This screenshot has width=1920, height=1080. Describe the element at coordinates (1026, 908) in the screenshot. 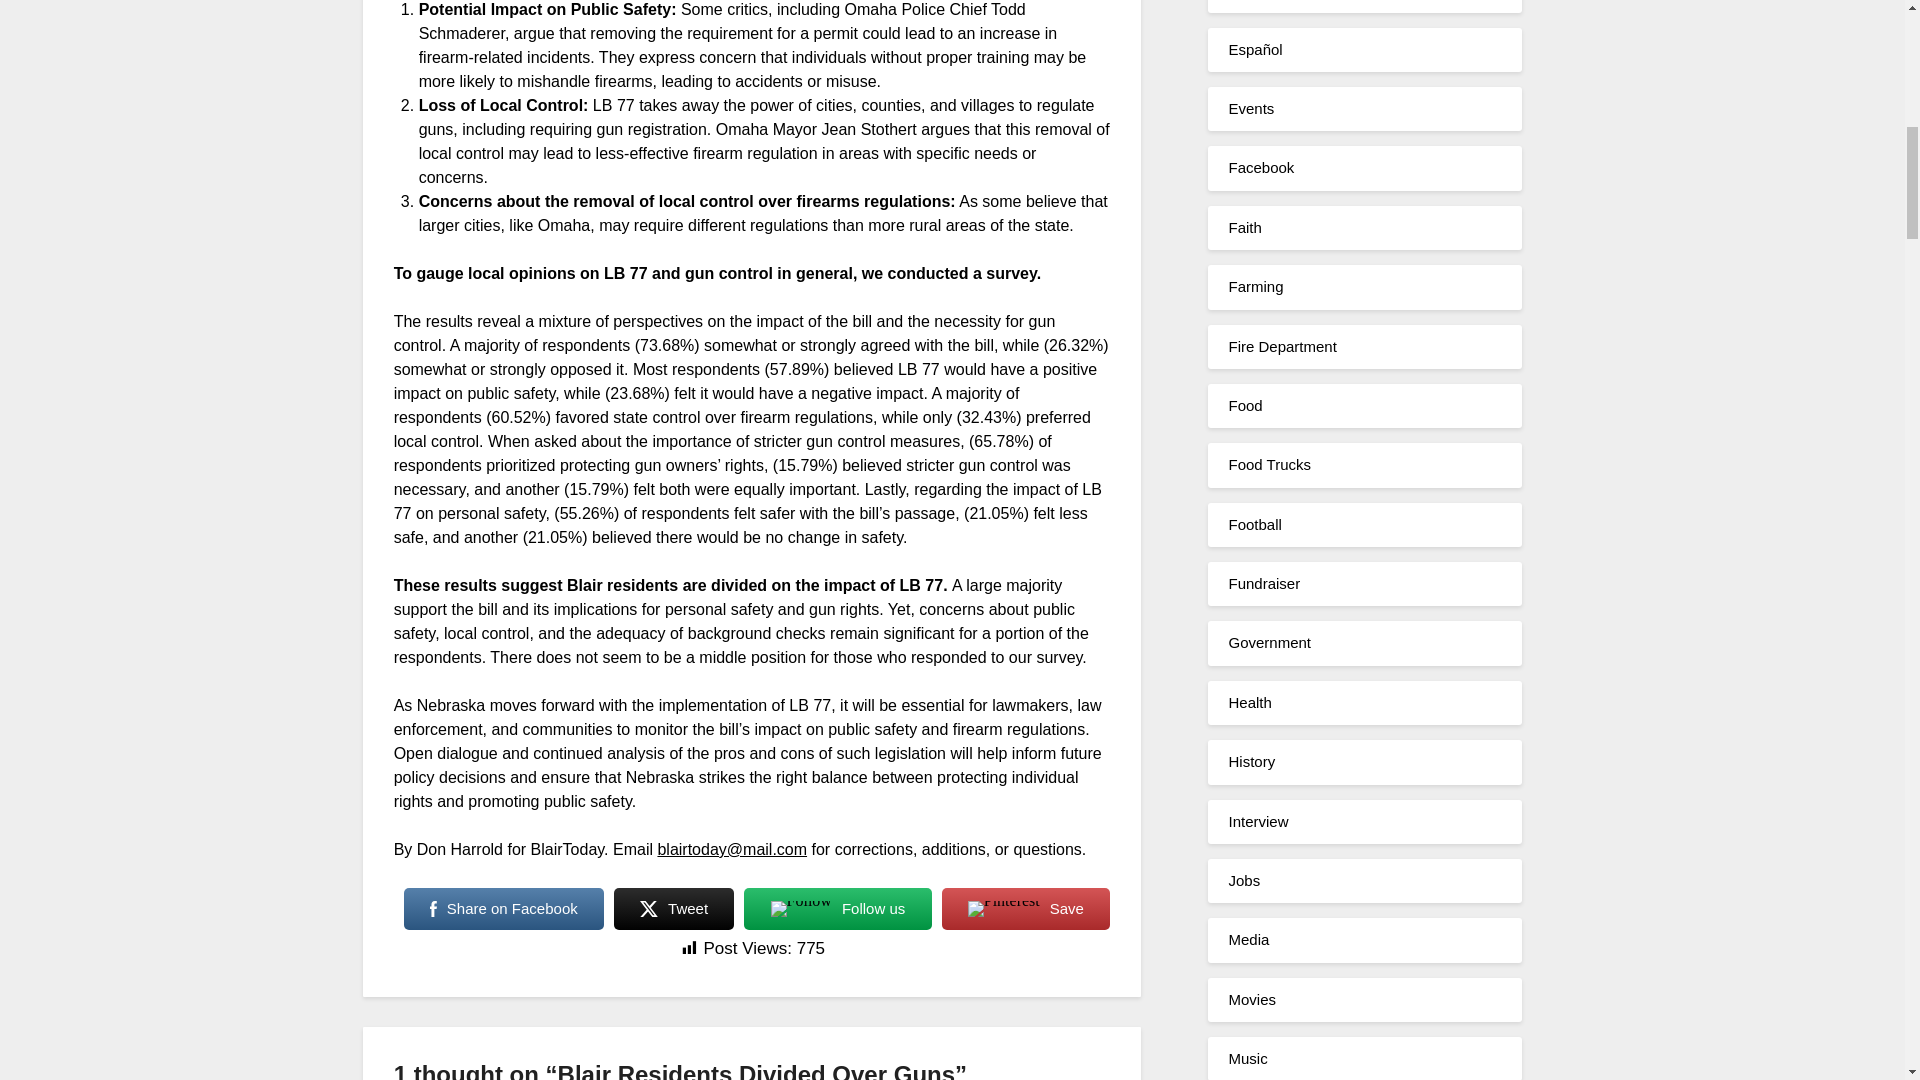

I see `Save` at that location.